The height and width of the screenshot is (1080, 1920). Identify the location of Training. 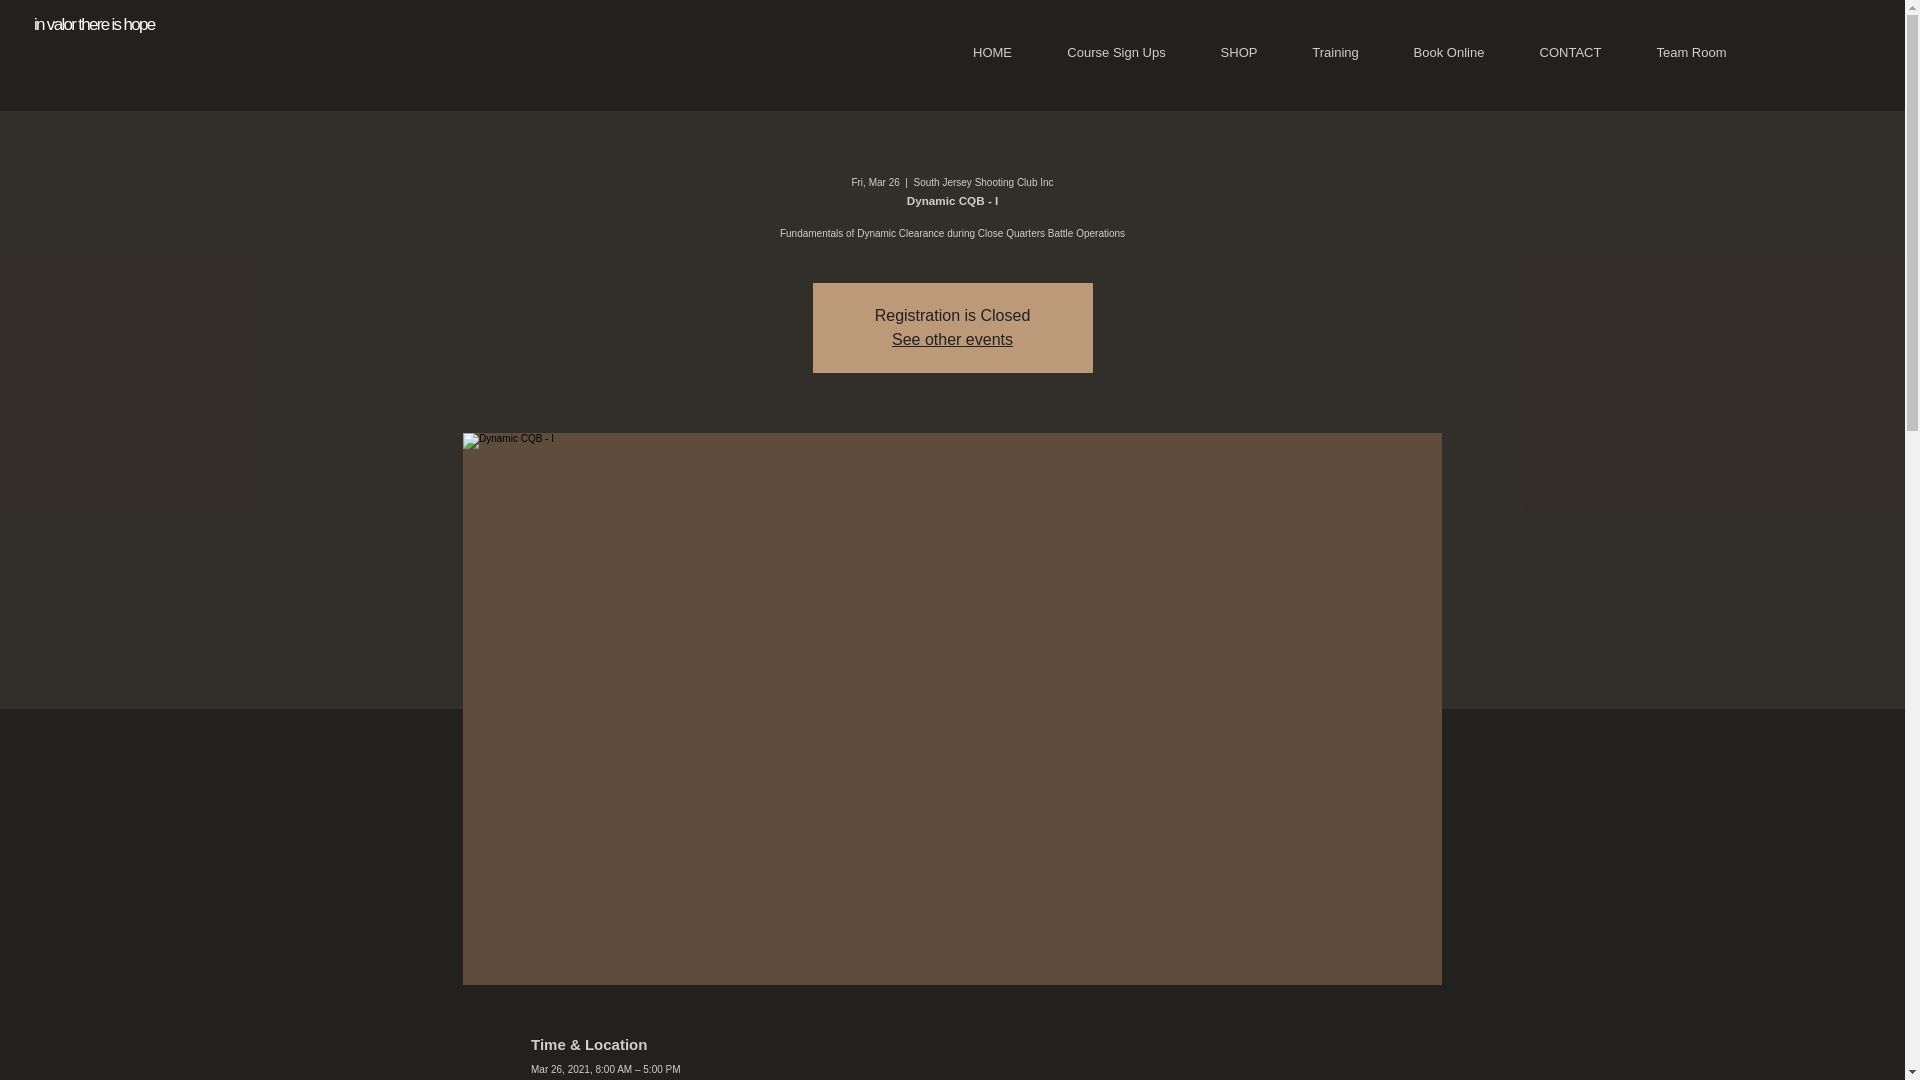
(1335, 52).